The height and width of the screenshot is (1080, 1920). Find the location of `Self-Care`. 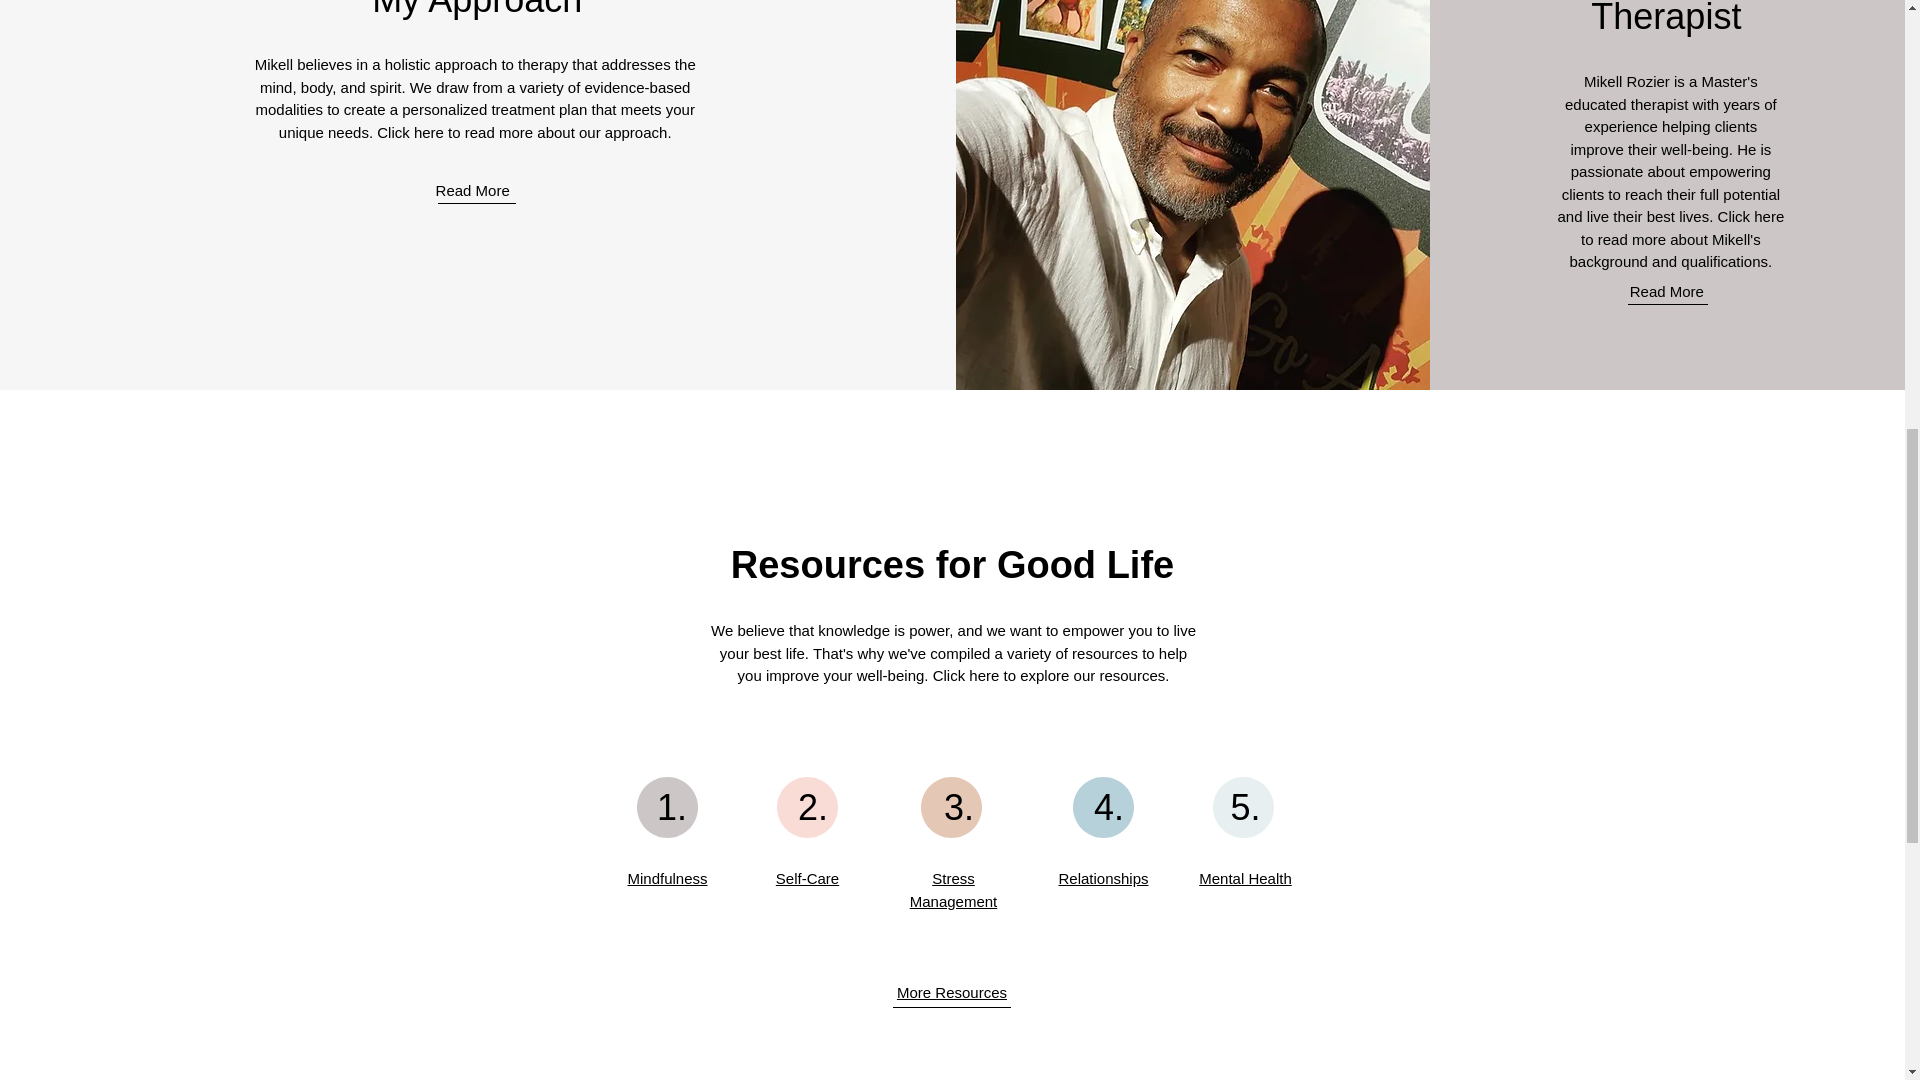

Self-Care is located at coordinates (807, 878).